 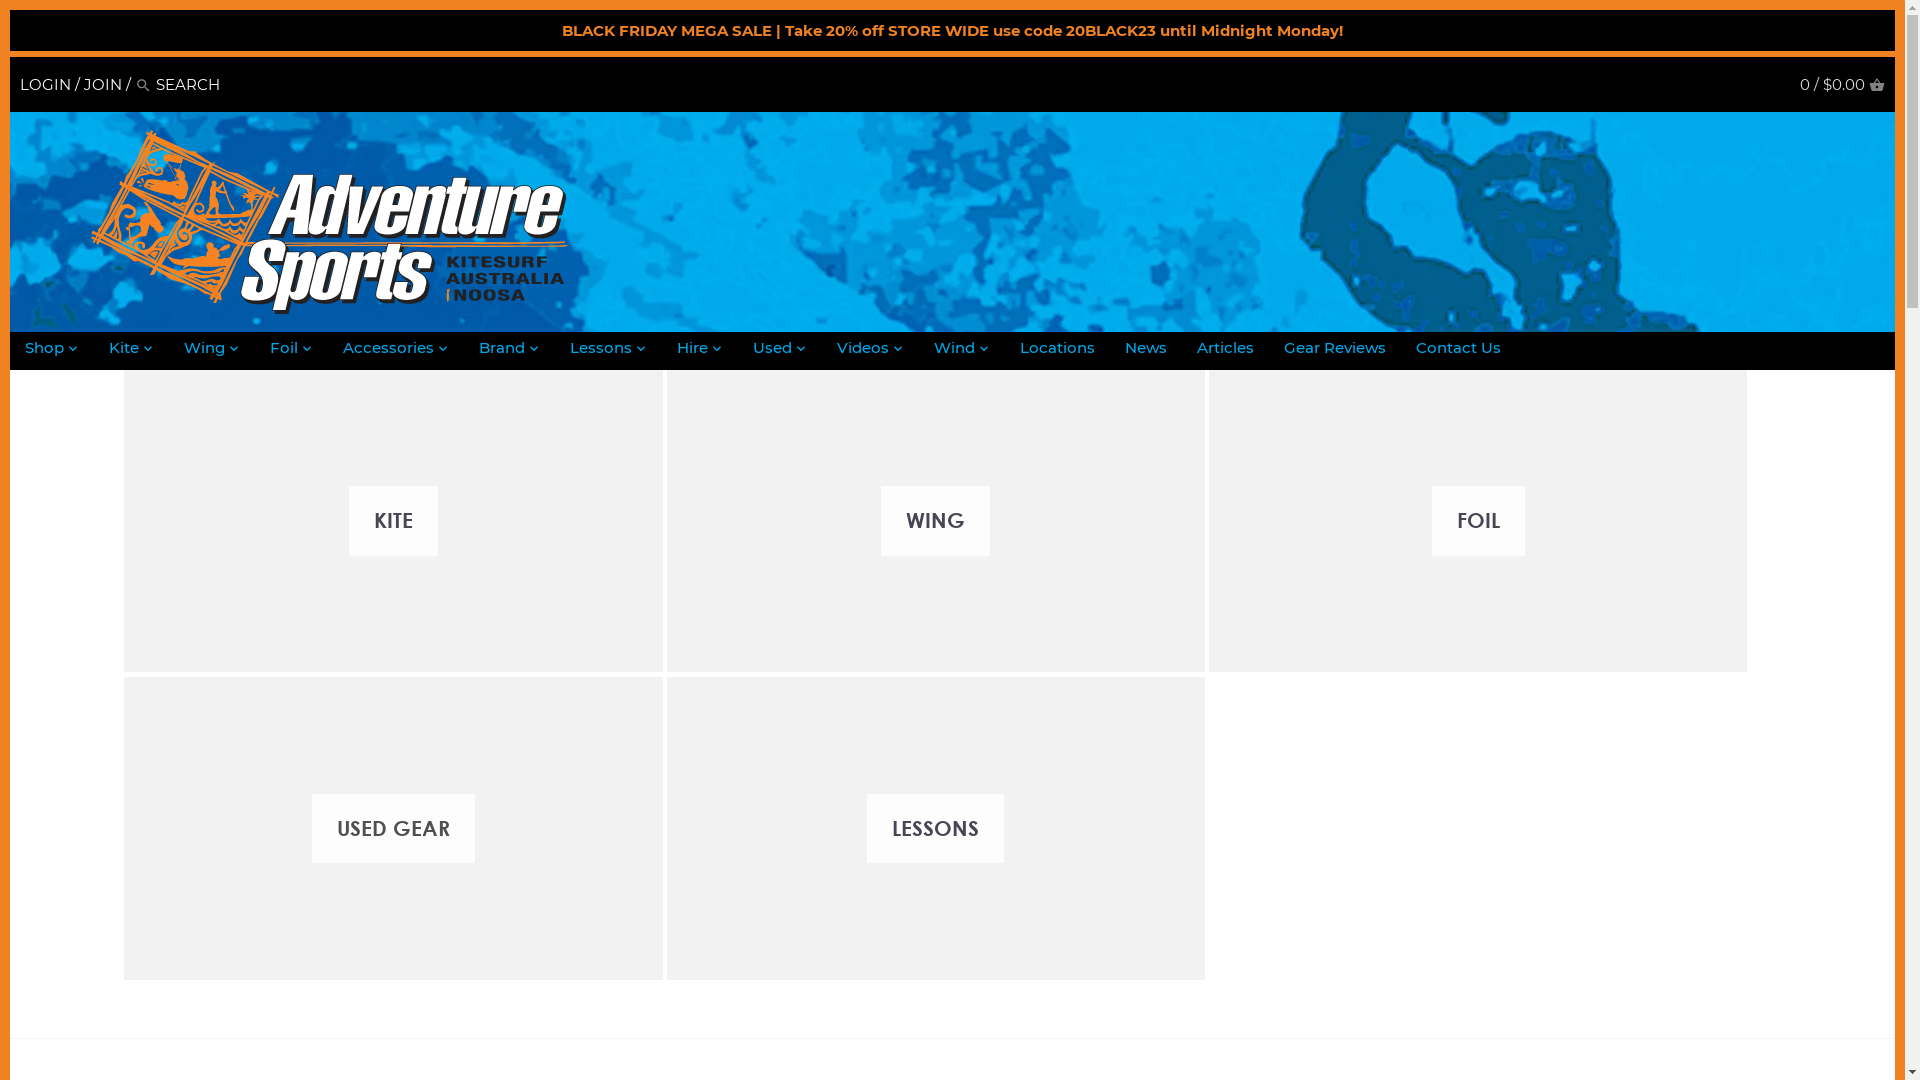 I want to click on Gear Reviews, so click(x=1335, y=351).